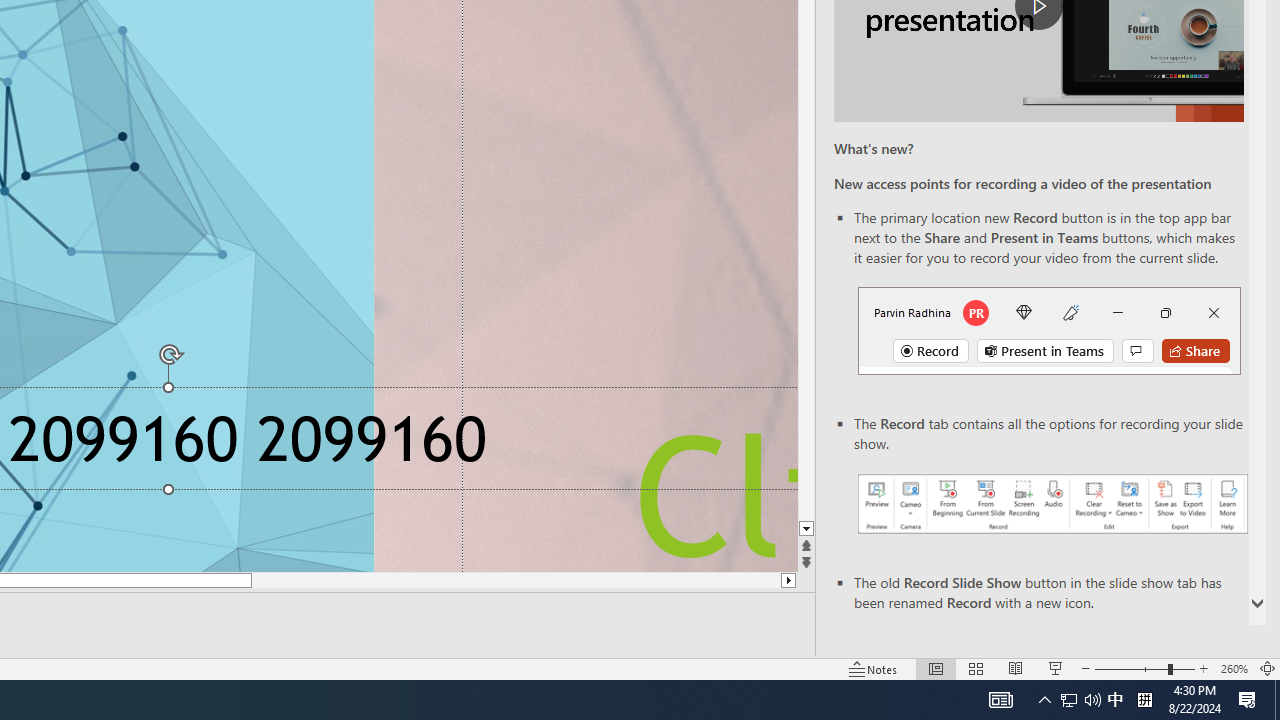  What do you see at coordinates (1234, 668) in the screenshot?
I see `Zoom 260%` at bounding box center [1234, 668].